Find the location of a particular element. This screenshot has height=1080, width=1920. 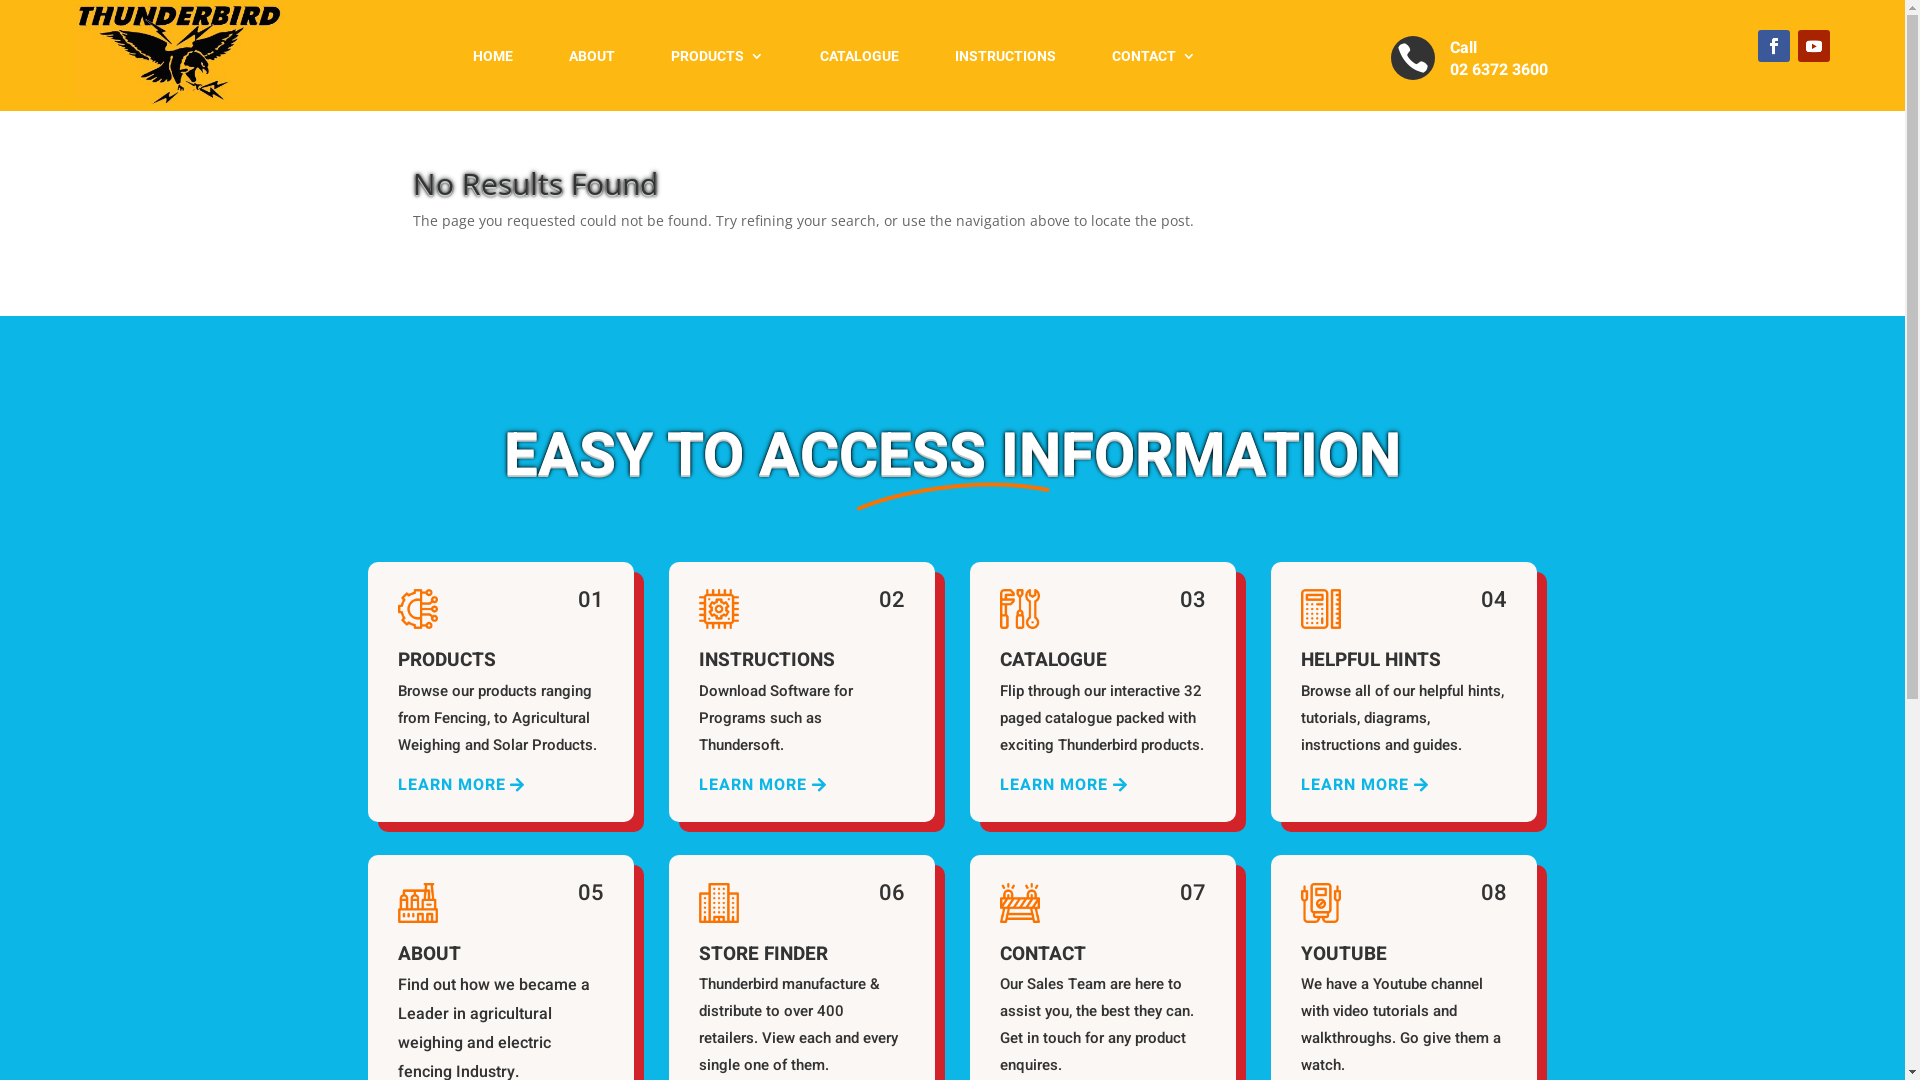

CATALOGUE is located at coordinates (860, 56).